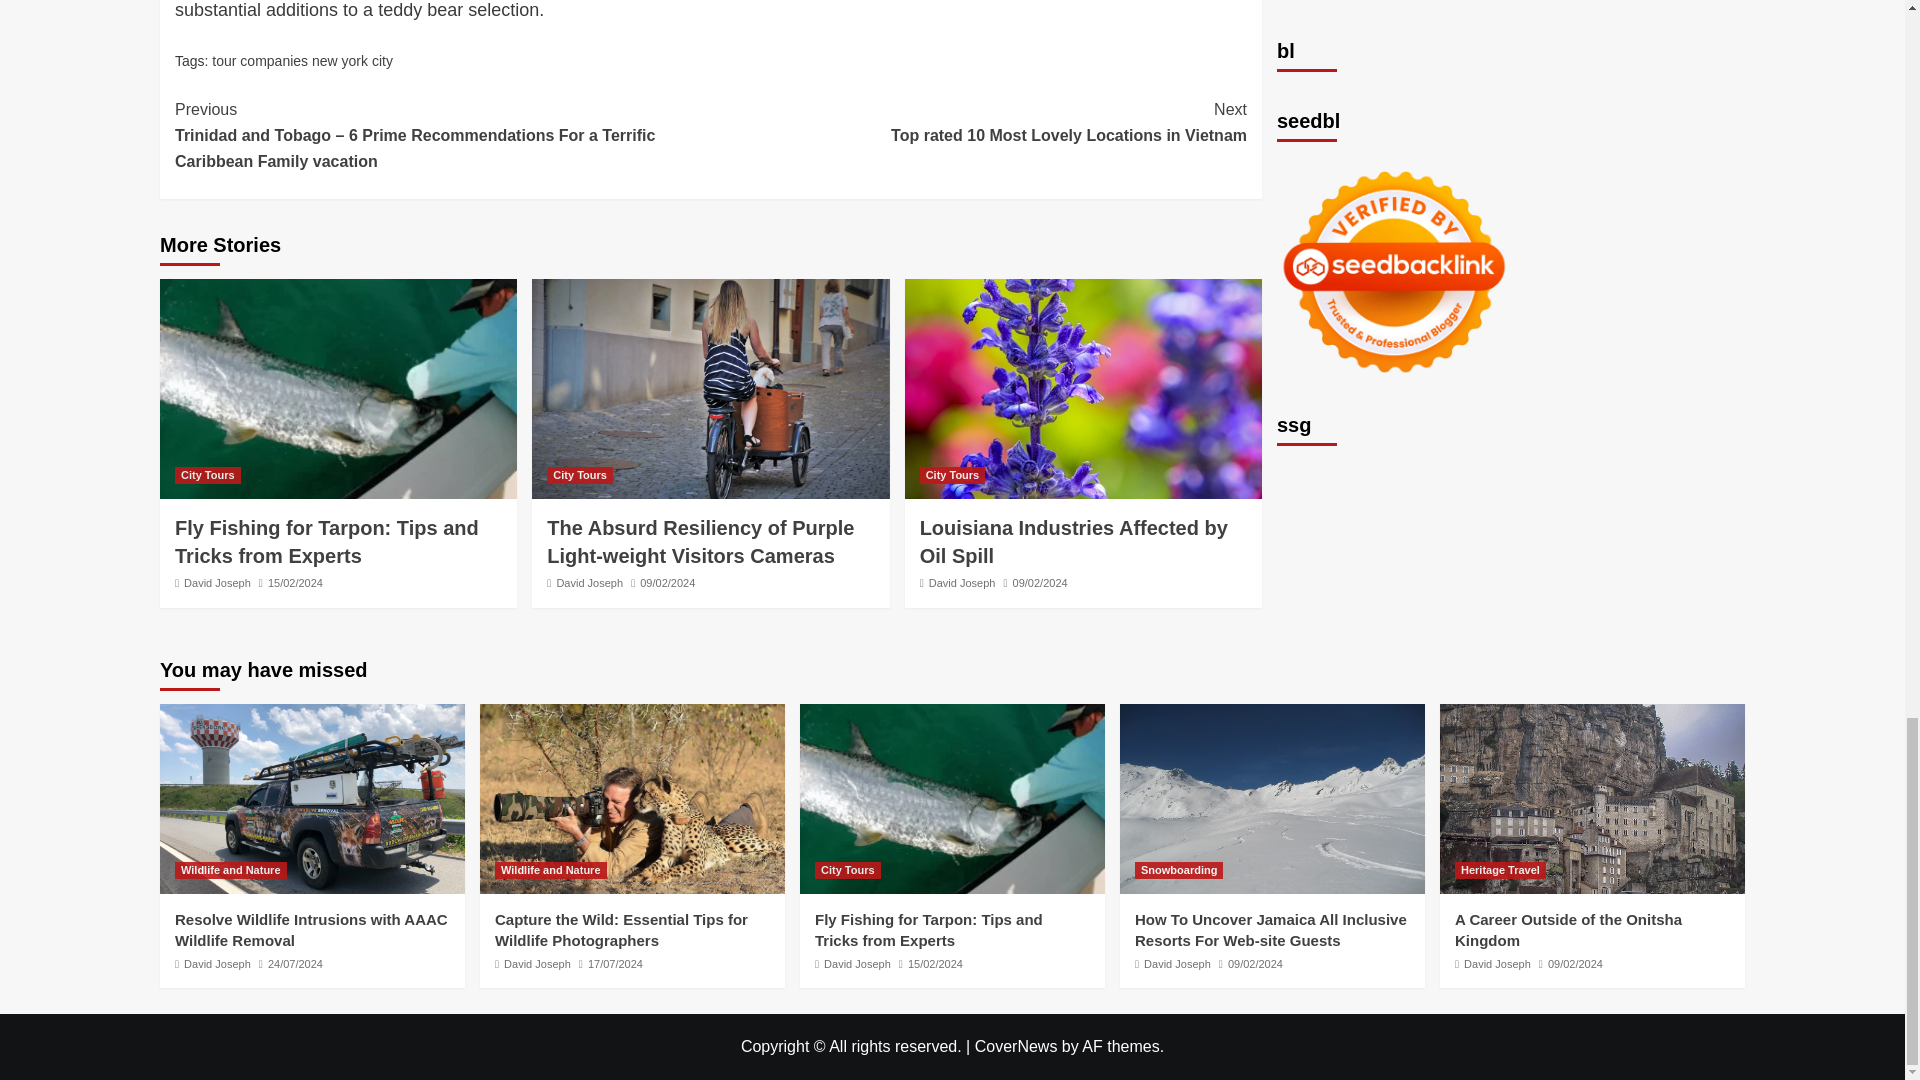 Image resolution: width=1920 pixels, height=1080 pixels. Describe the element at coordinates (952, 474) in the screenshot. I see `City Tours` at that location.